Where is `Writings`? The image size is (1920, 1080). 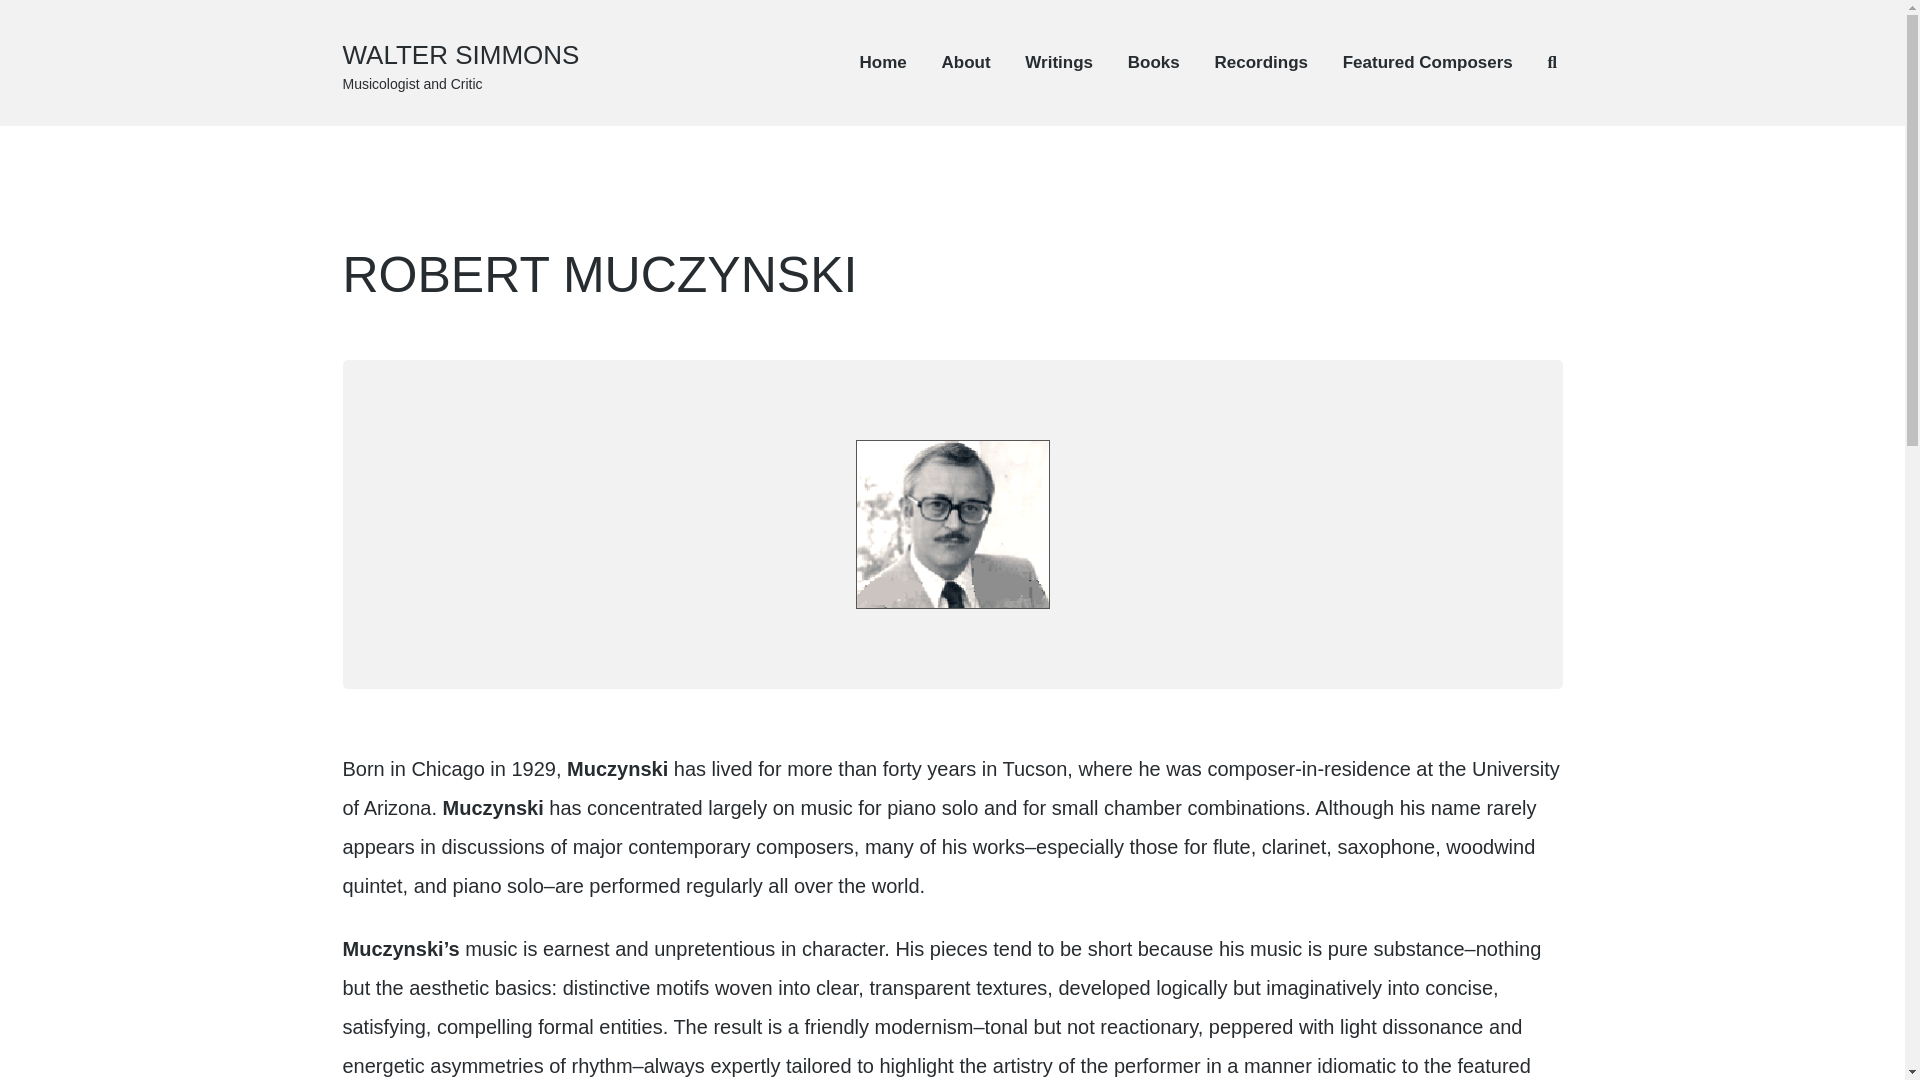
Writings is located at coordinates (1058, 62).